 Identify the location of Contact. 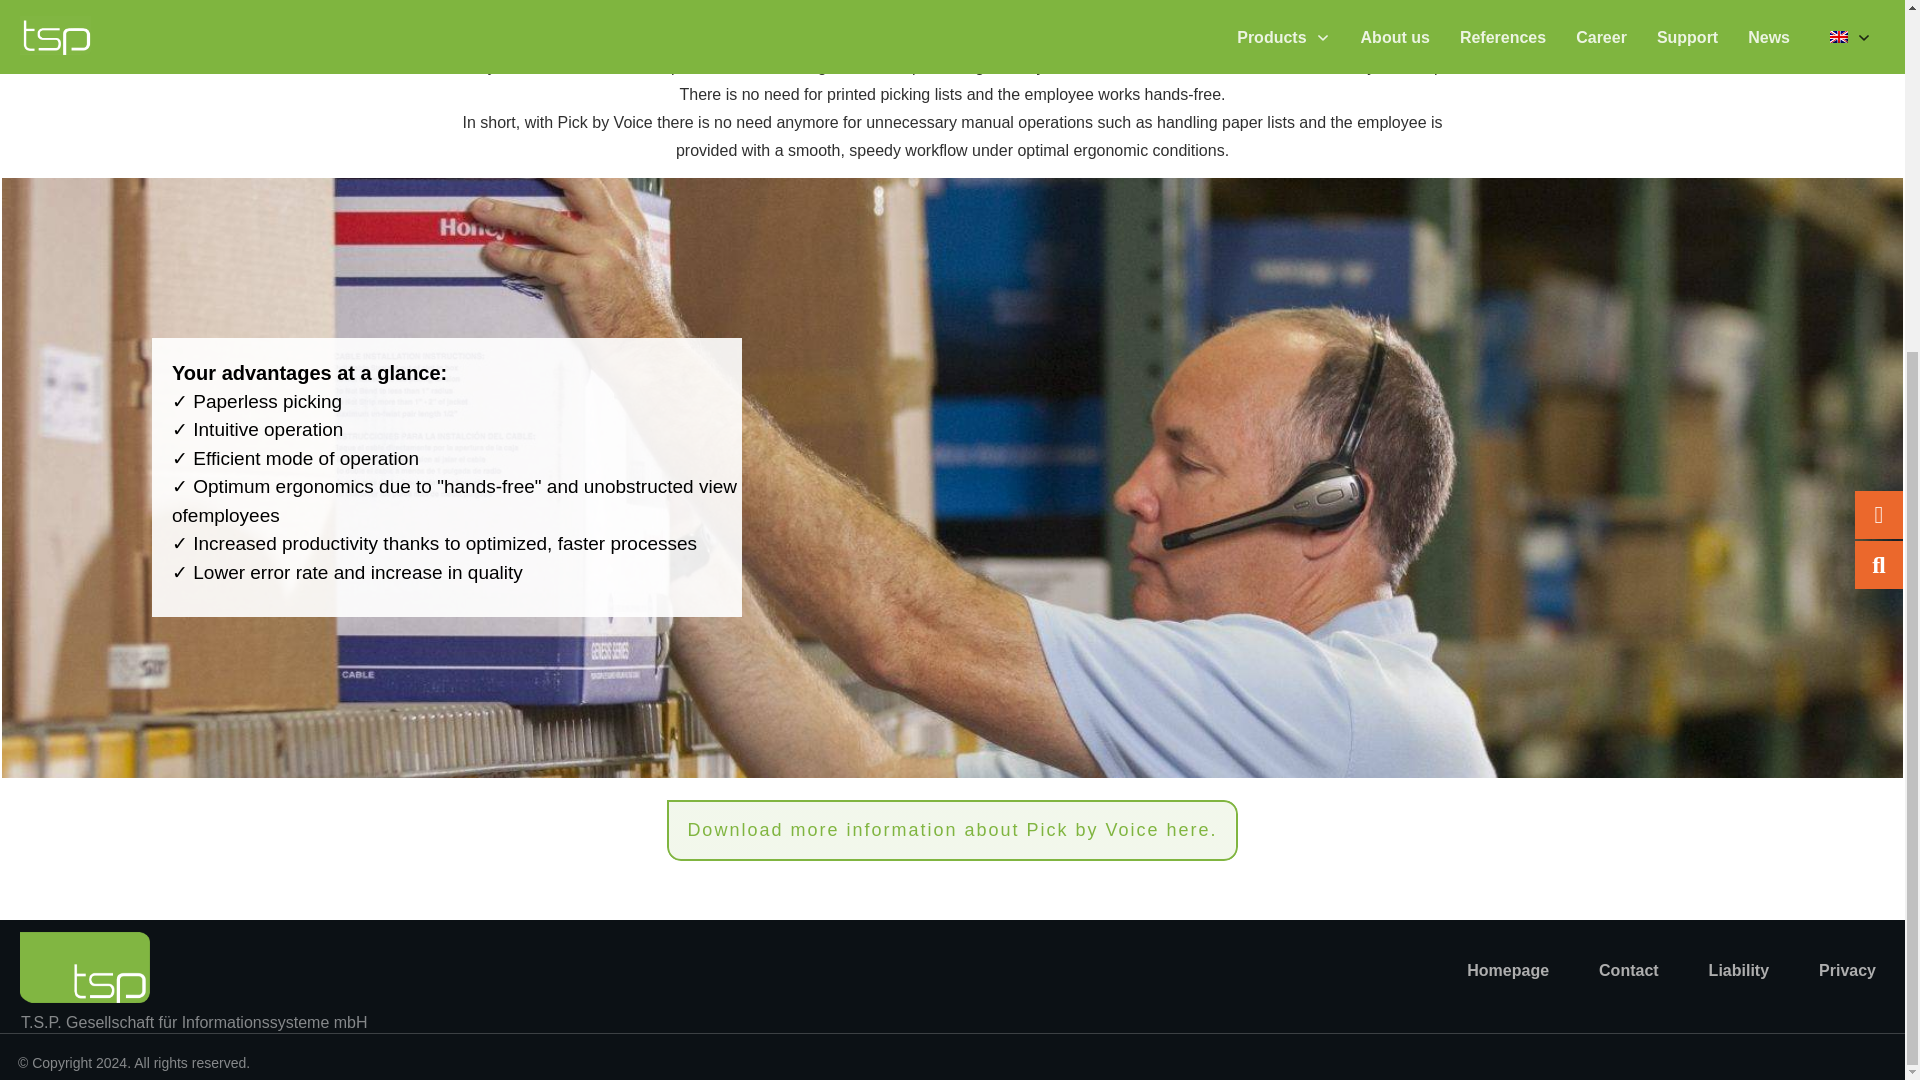
(1628, 970).